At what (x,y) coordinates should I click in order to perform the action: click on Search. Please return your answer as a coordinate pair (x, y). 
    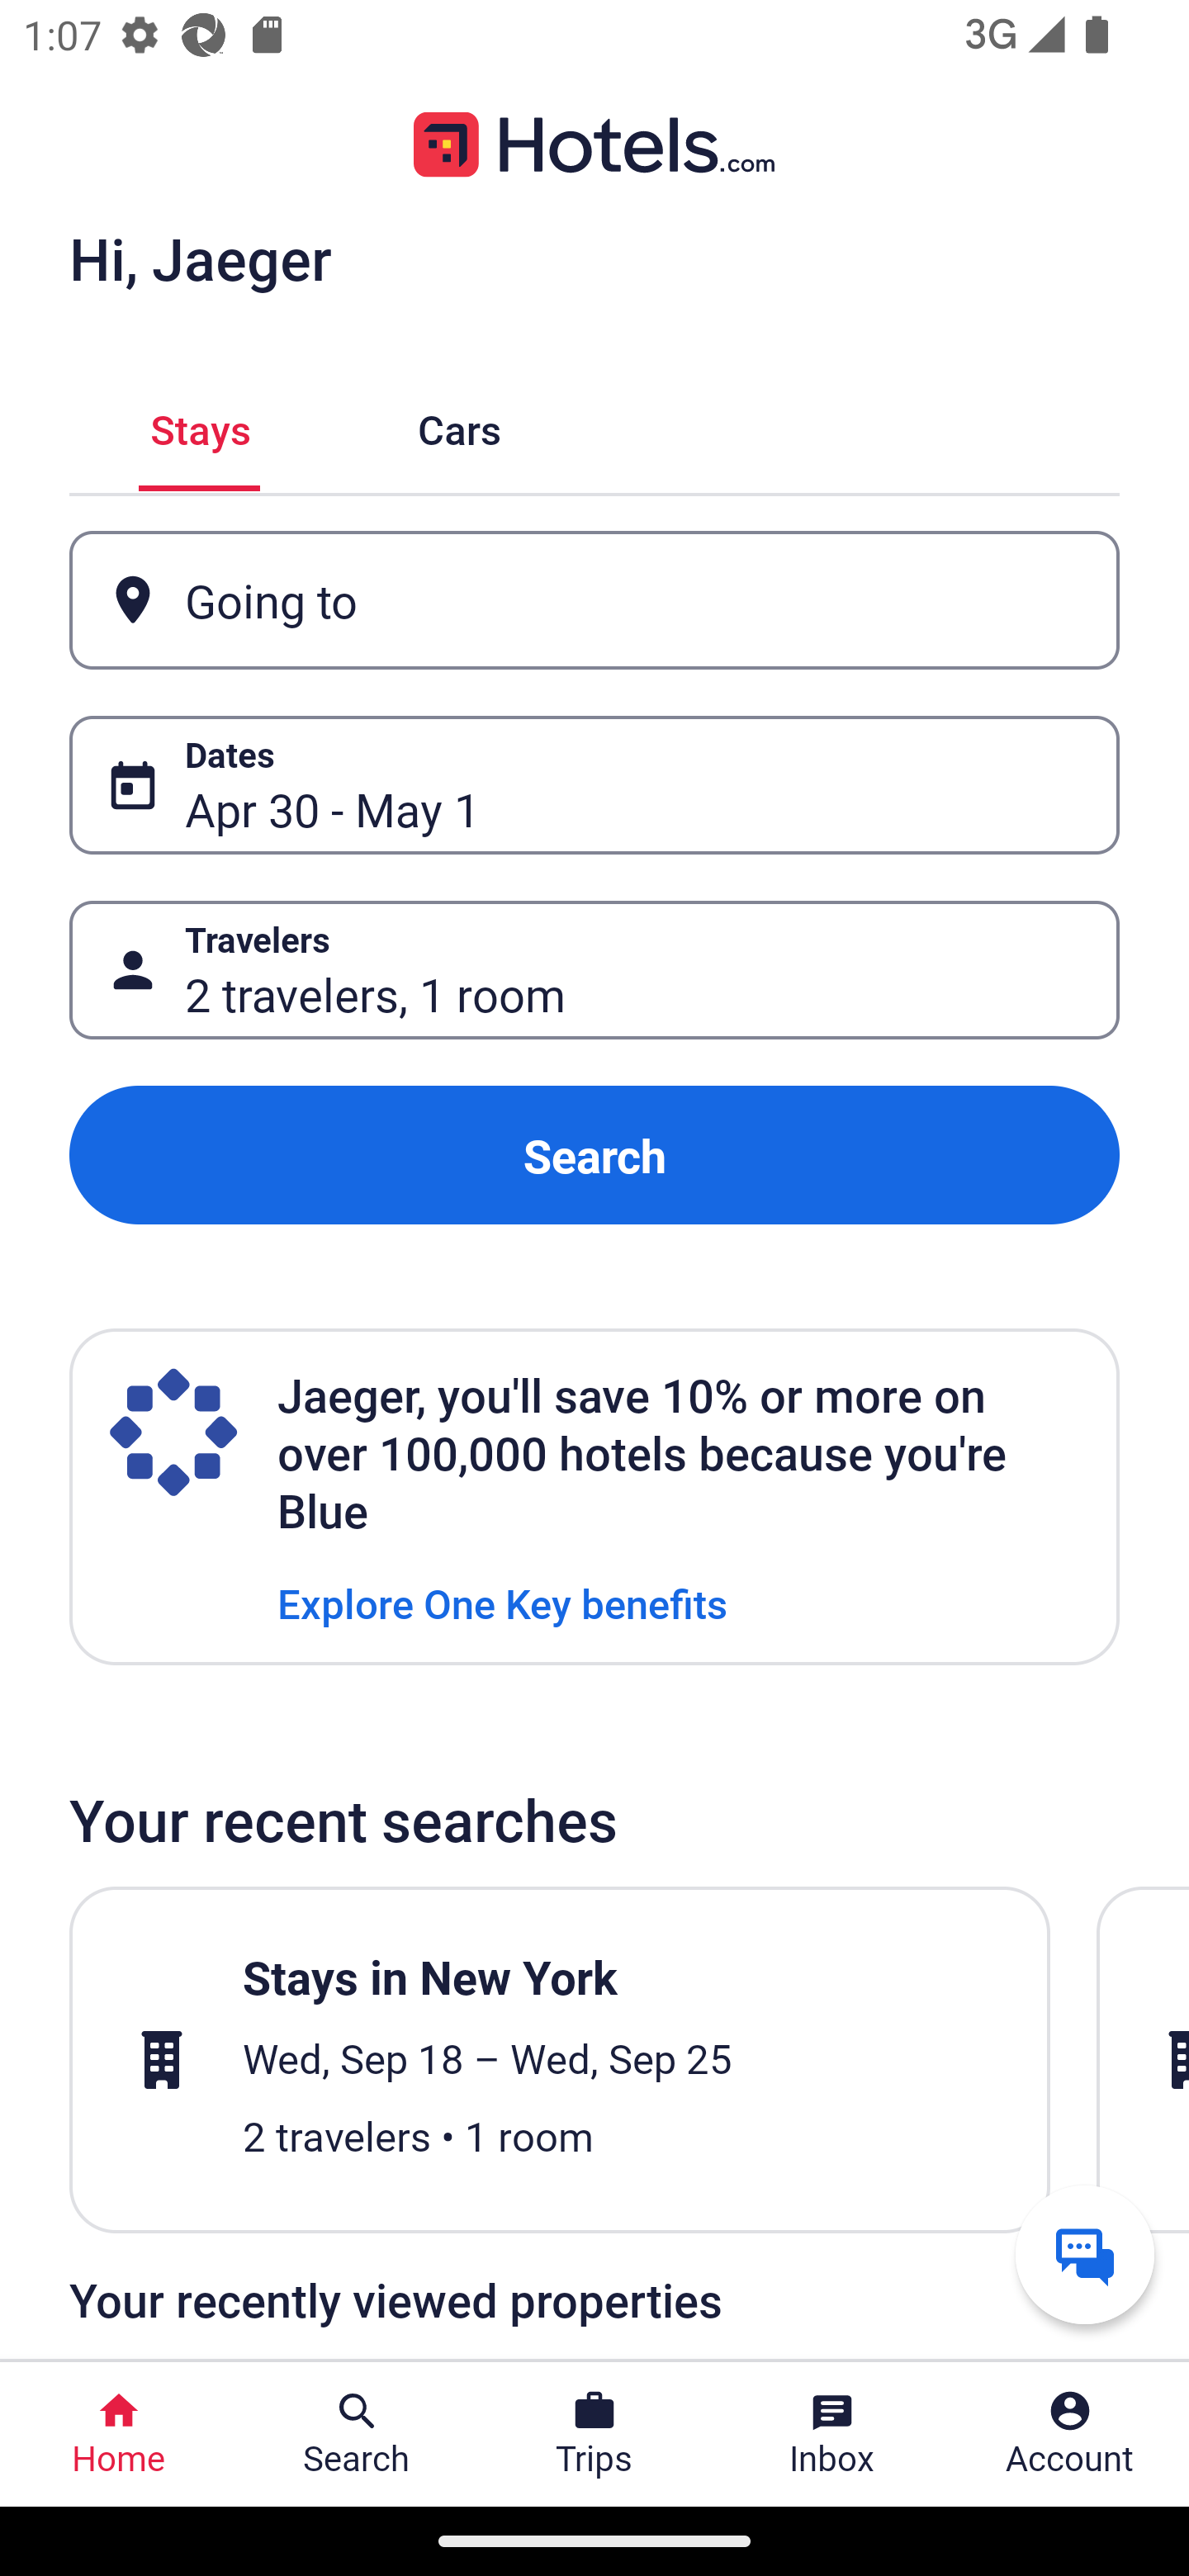
    Looking at the image, I should click on (594, 1154).